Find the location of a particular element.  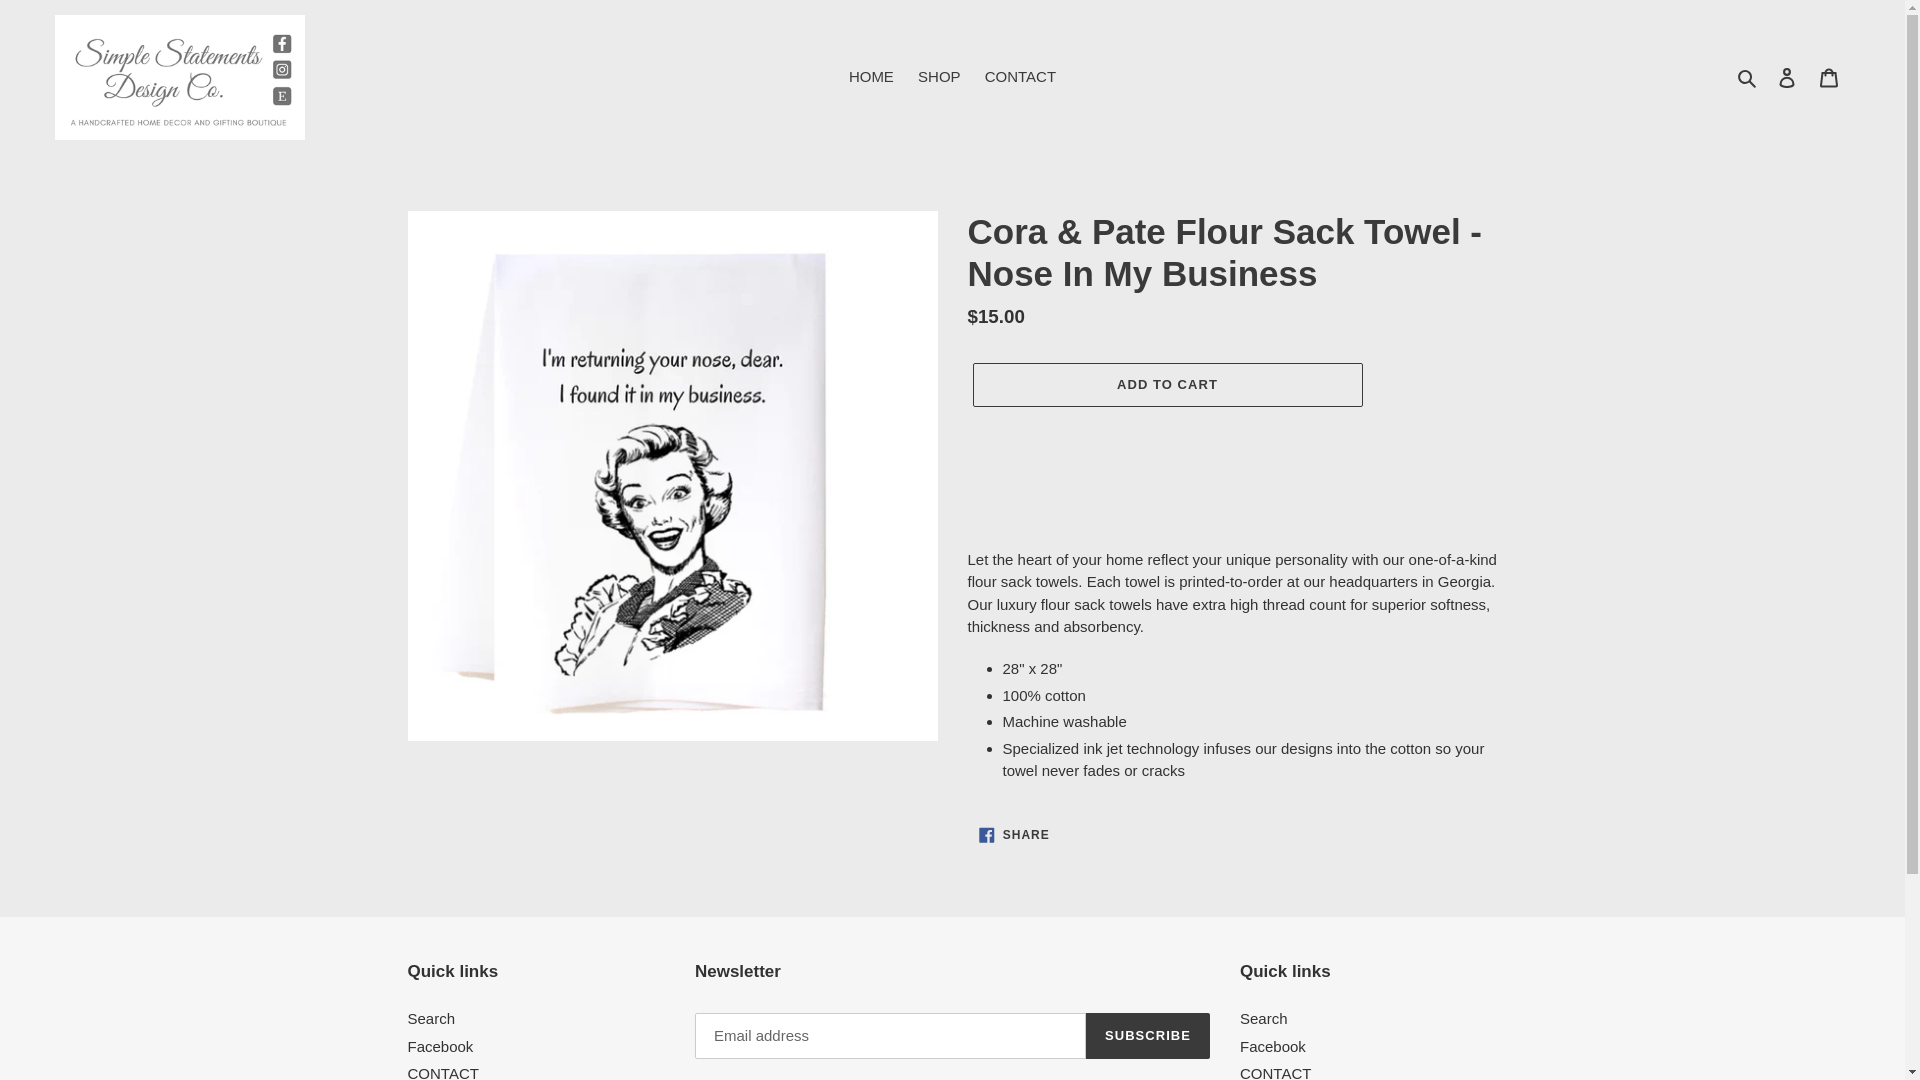

CONTACT is located at coordinates (1829, 78).